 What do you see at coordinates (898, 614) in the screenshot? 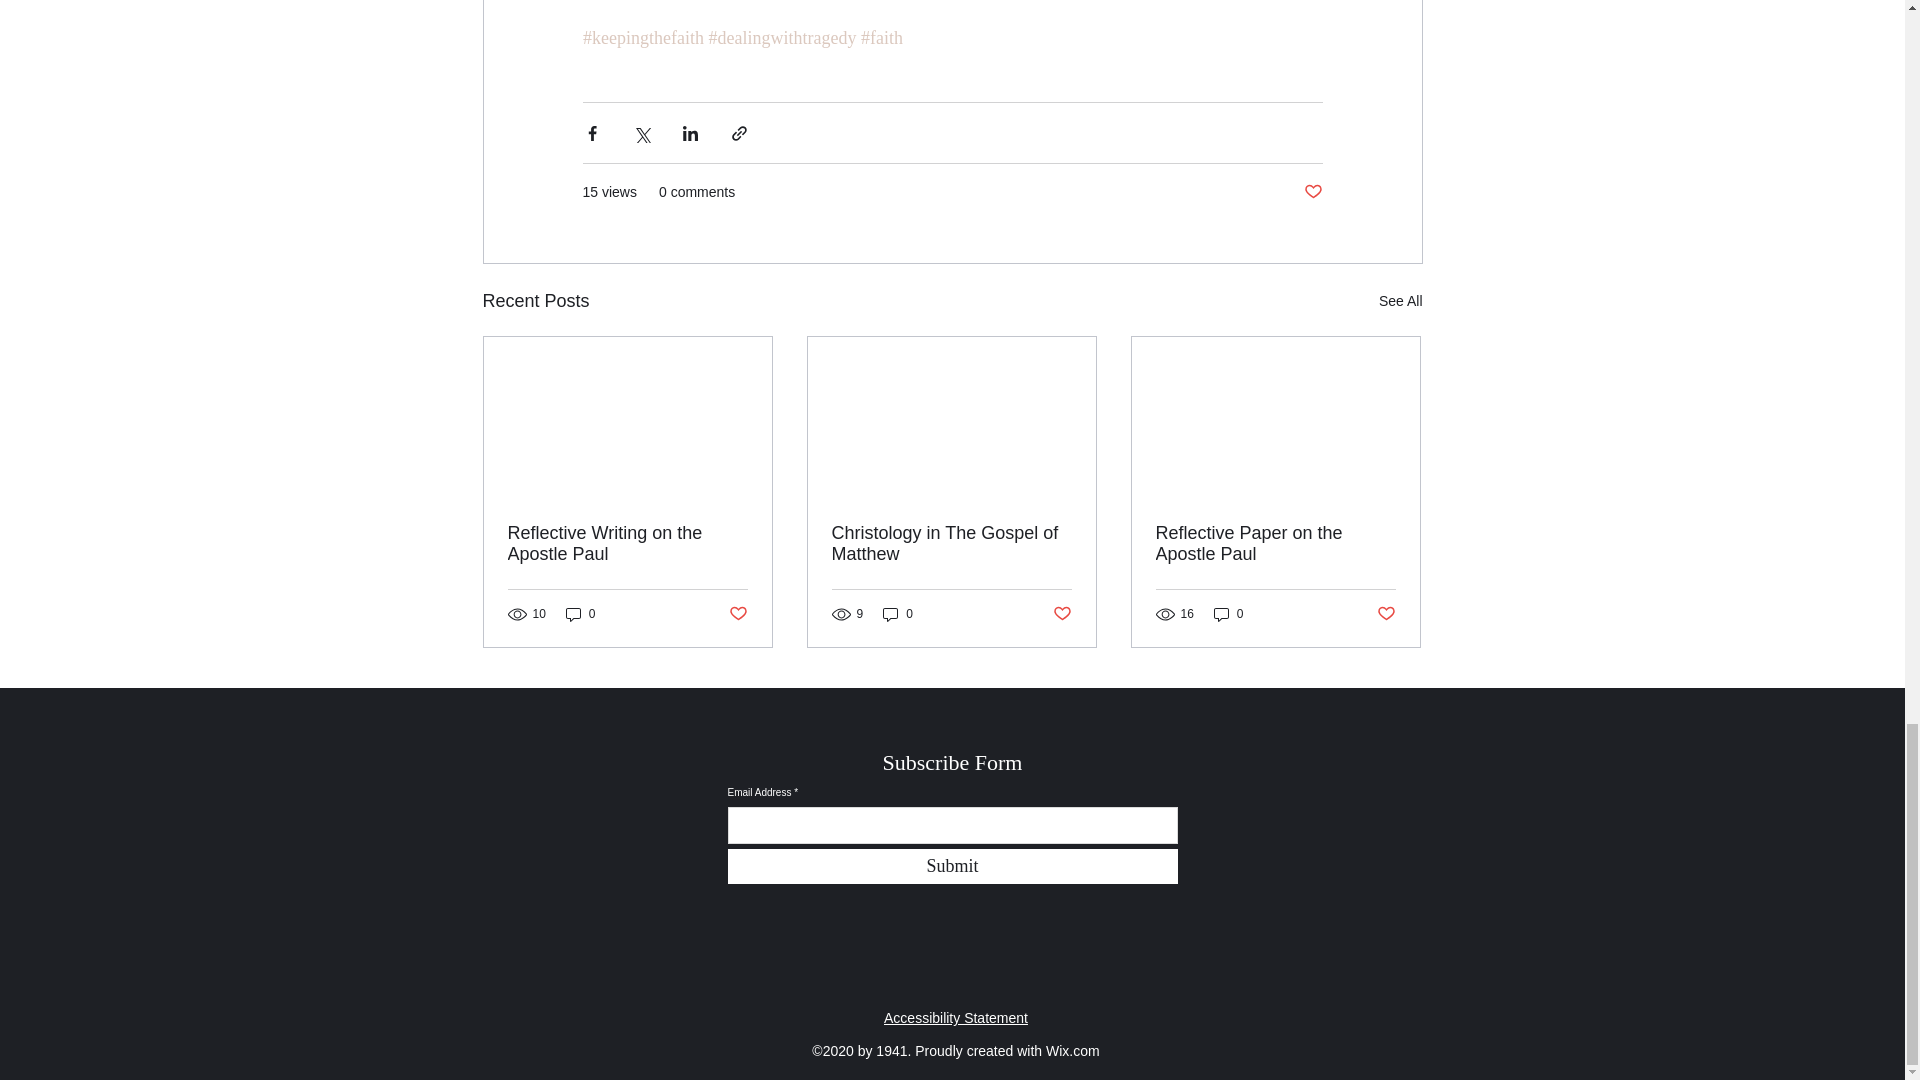
I see `0` at bounding box center [898, 614].